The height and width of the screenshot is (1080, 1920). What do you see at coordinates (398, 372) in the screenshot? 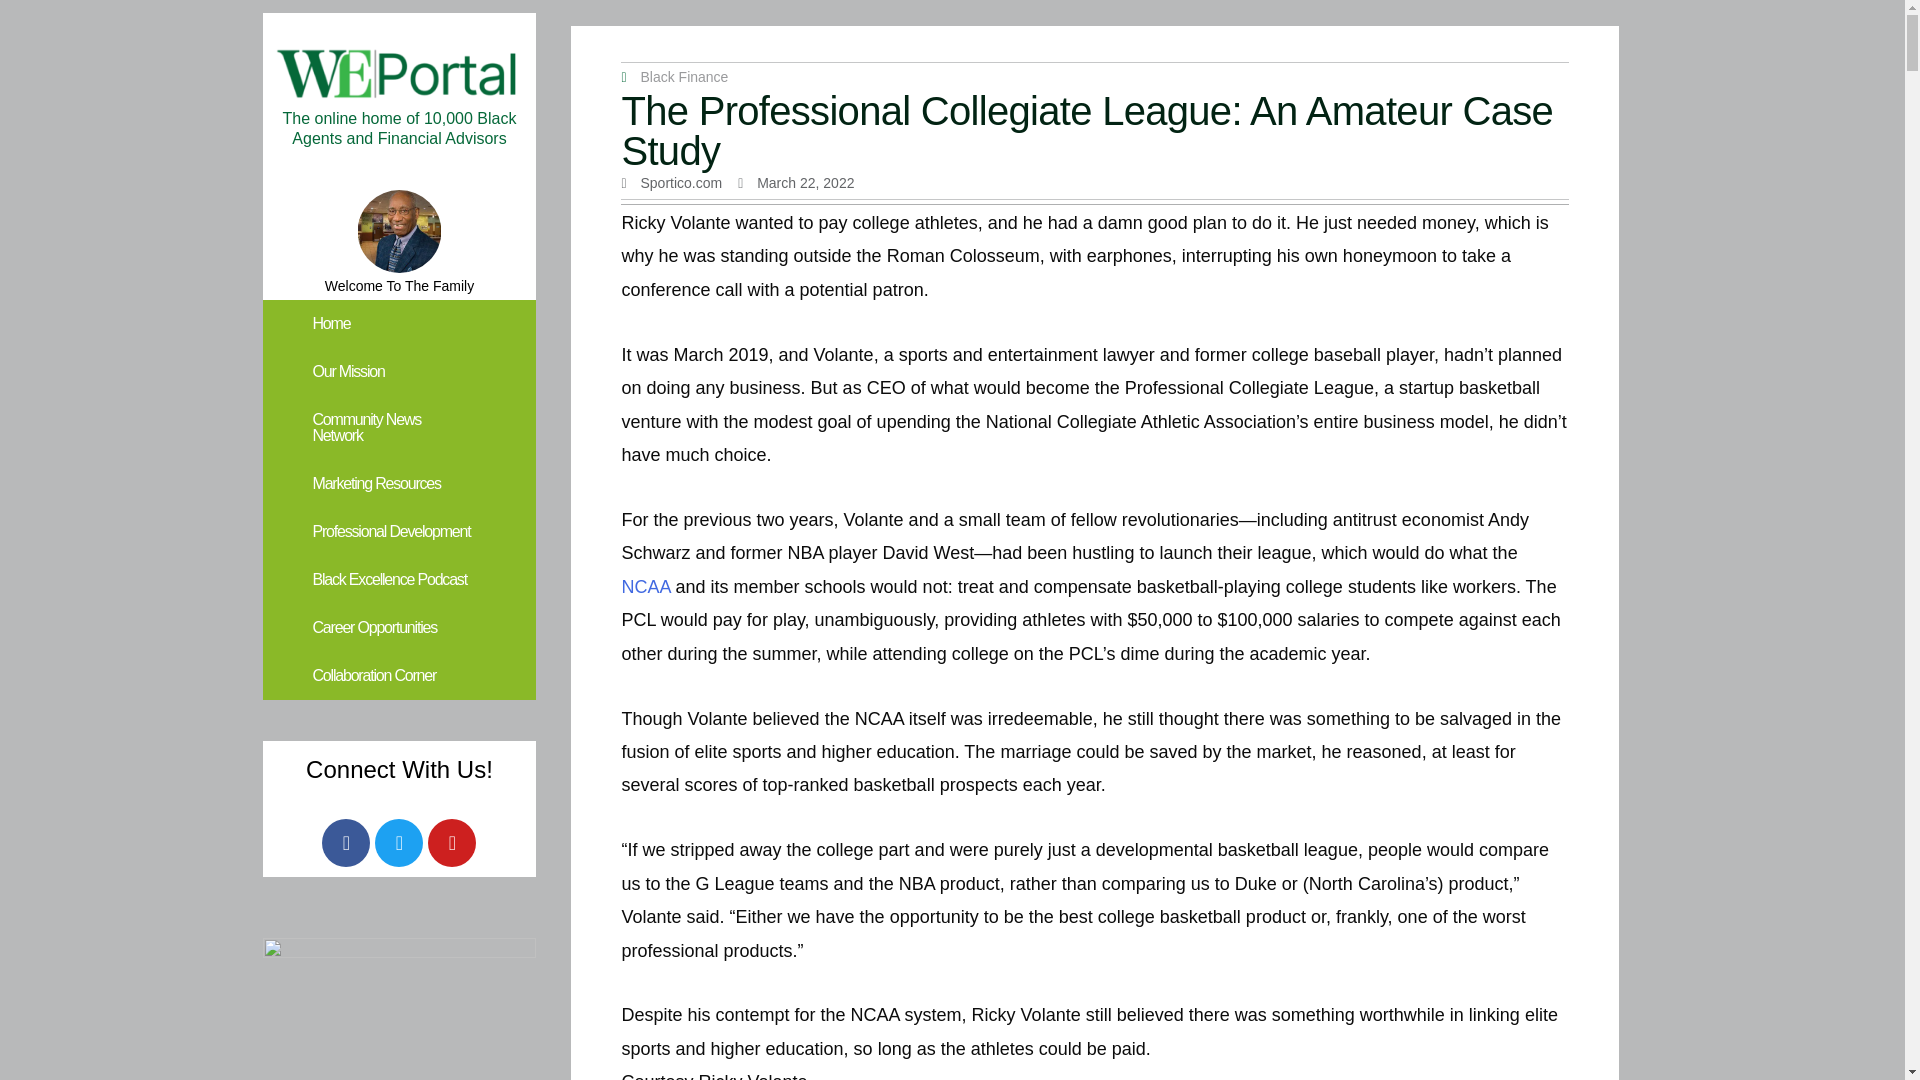
I see `Our Mission` at bounding box center [398, 372].